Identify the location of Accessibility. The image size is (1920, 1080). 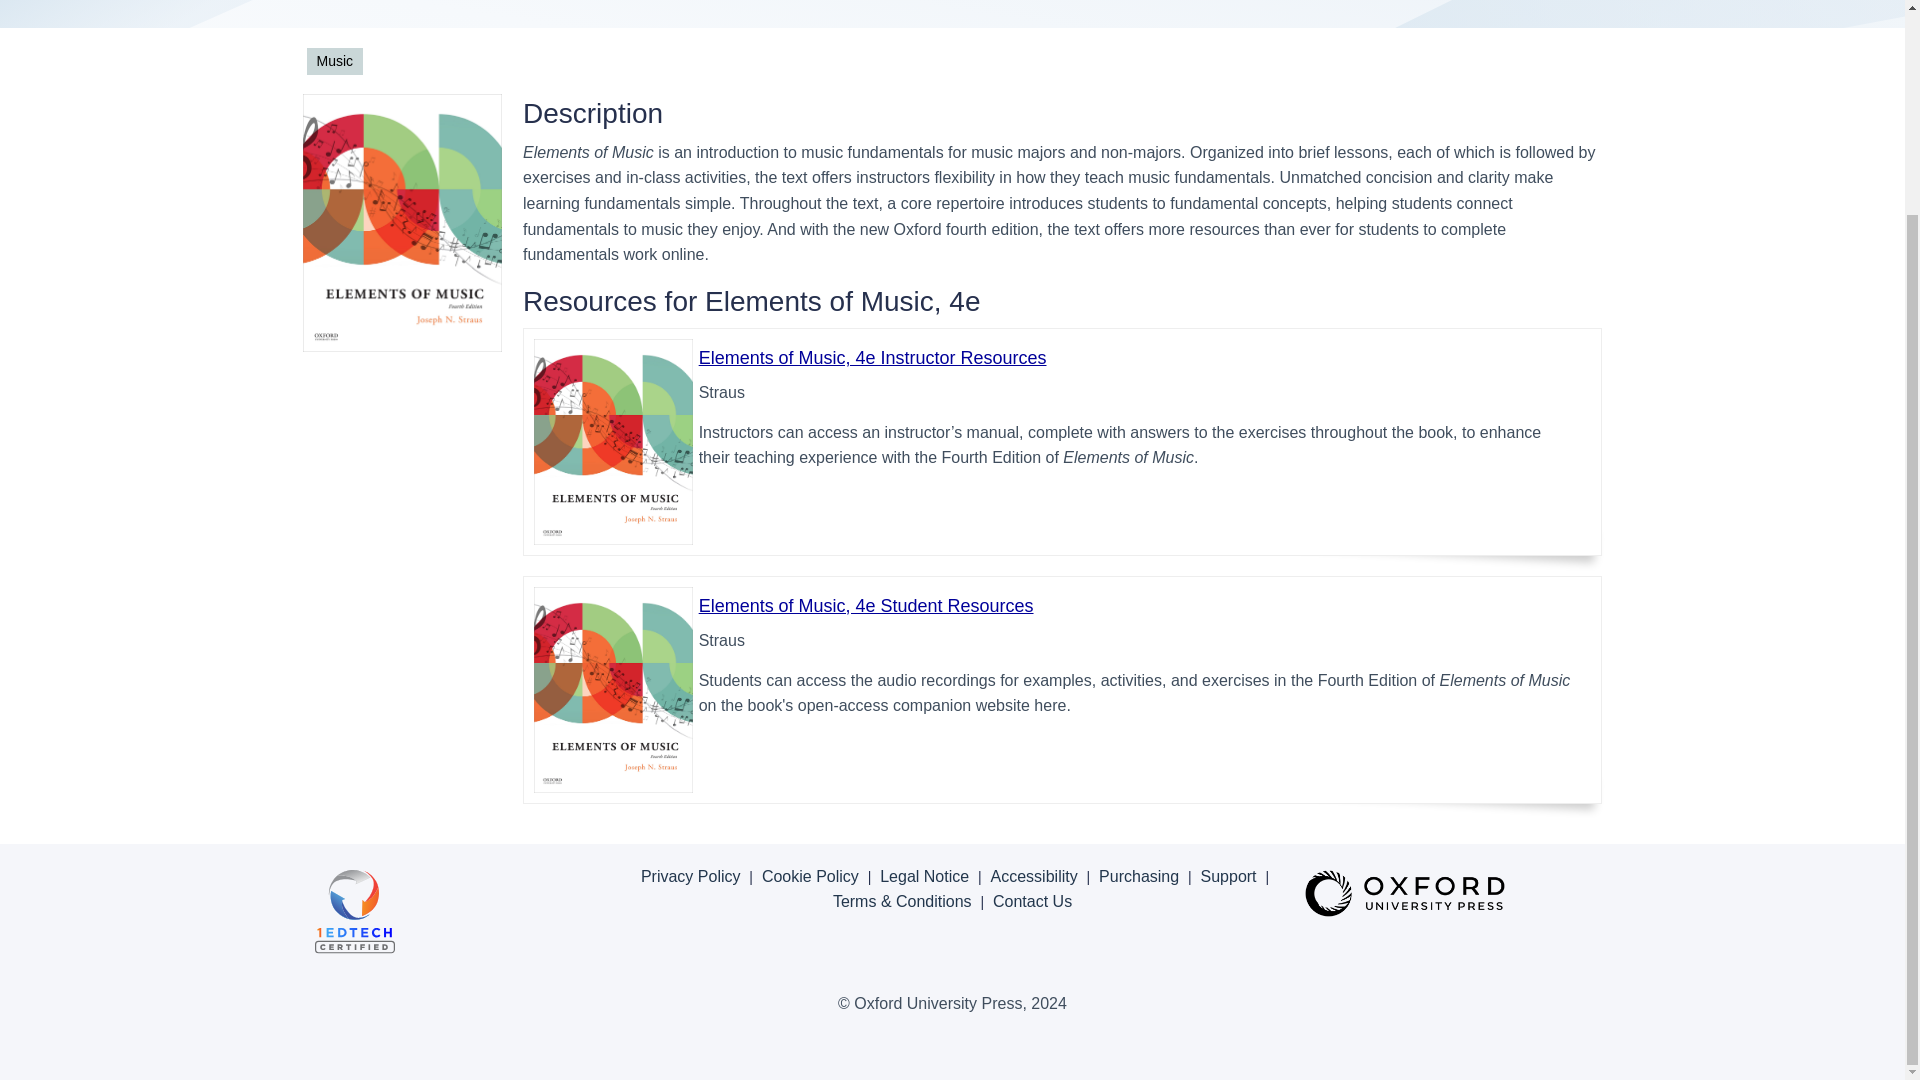
(1034, 876).